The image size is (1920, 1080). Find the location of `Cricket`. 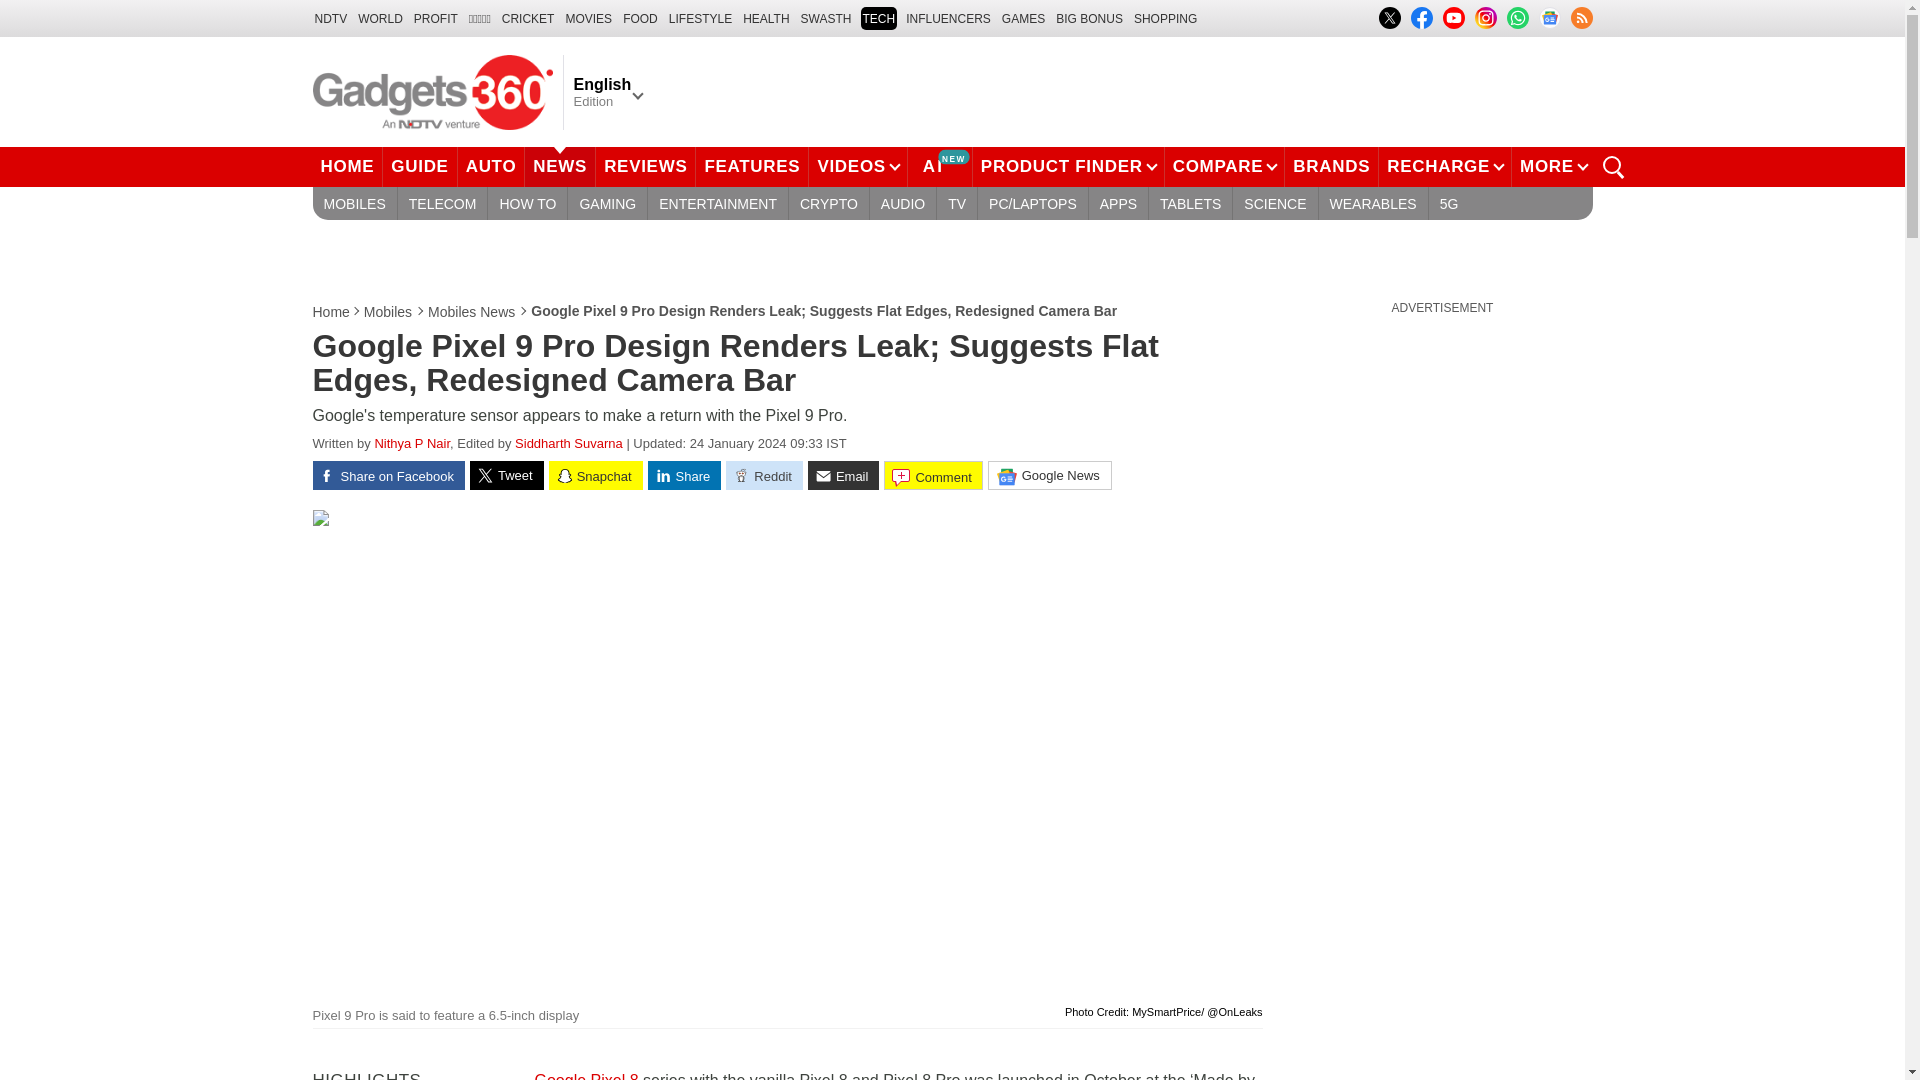

Cricket is located at coordinates (528, 18).